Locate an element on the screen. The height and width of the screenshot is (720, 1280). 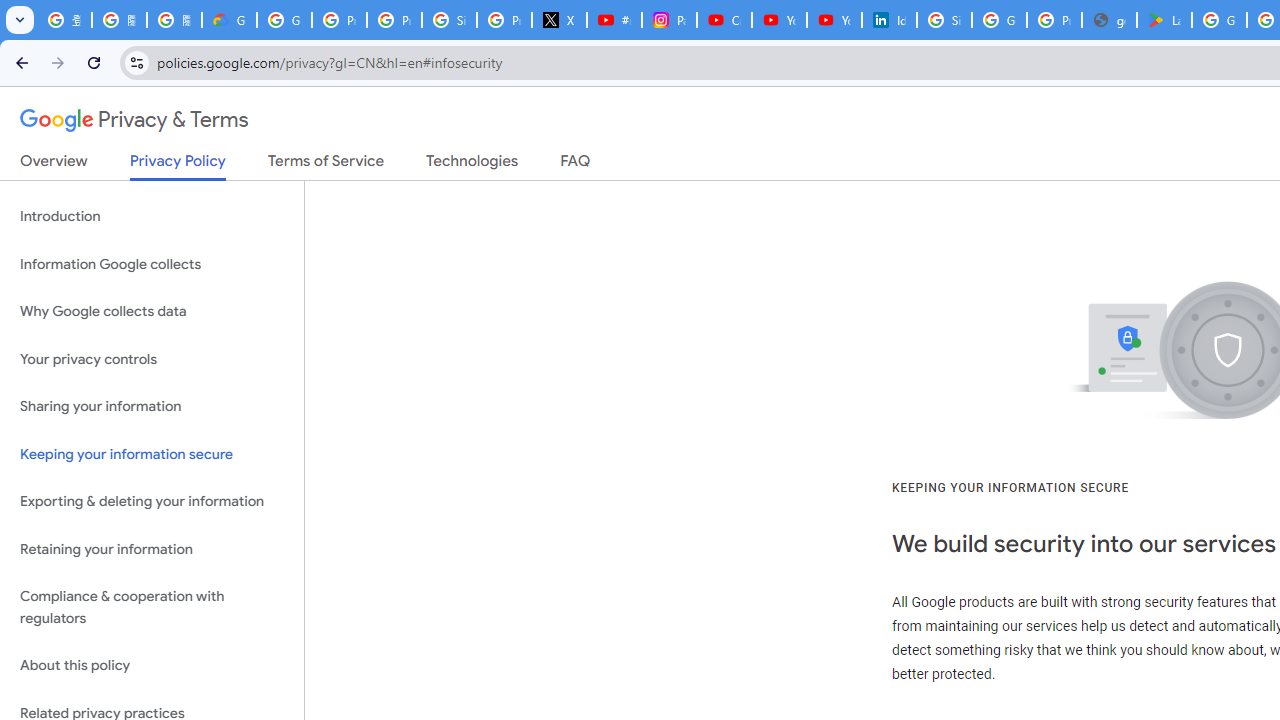
Privacy Help Center - Policies Help is located at coordinates (394, 20).